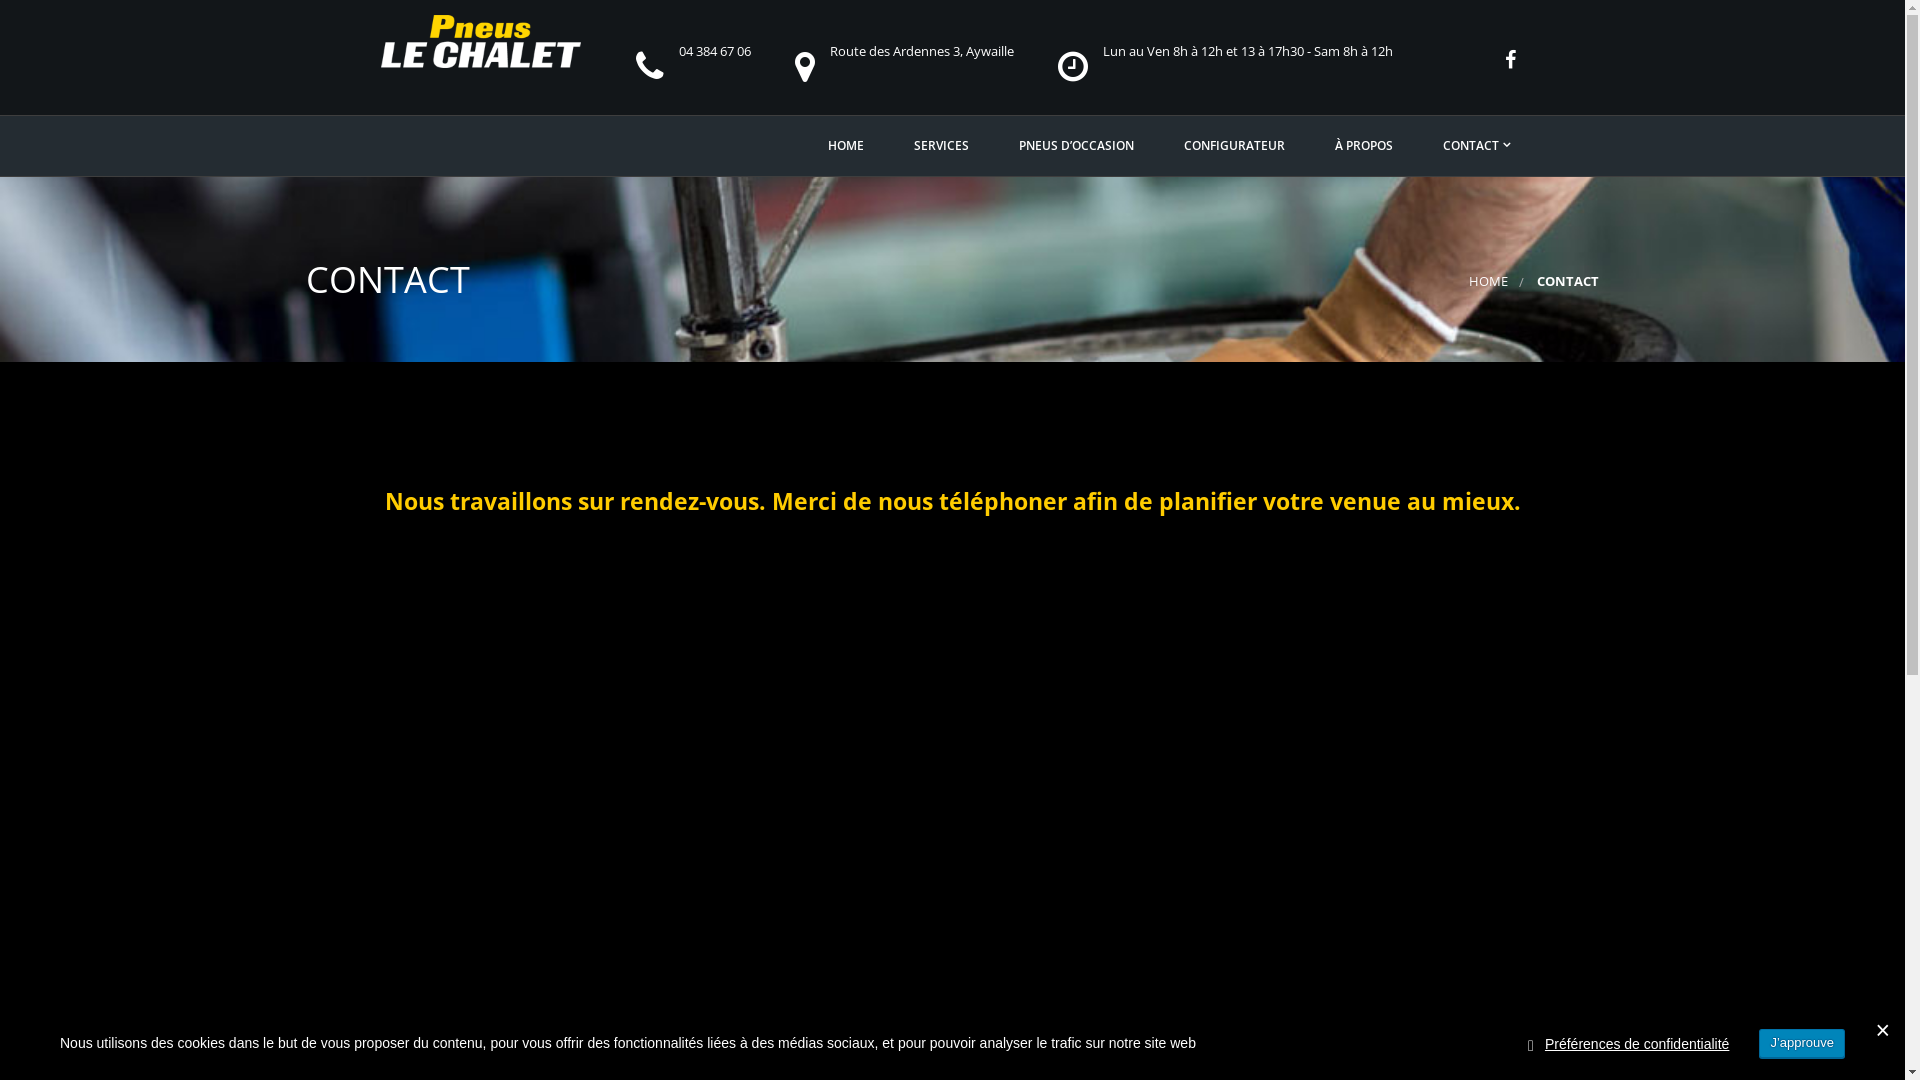 The height and width of the screenshot is (1080, 1920). Describe the element at coordinates (1488, 282) in the screenshot. I see `HOME` at that location.